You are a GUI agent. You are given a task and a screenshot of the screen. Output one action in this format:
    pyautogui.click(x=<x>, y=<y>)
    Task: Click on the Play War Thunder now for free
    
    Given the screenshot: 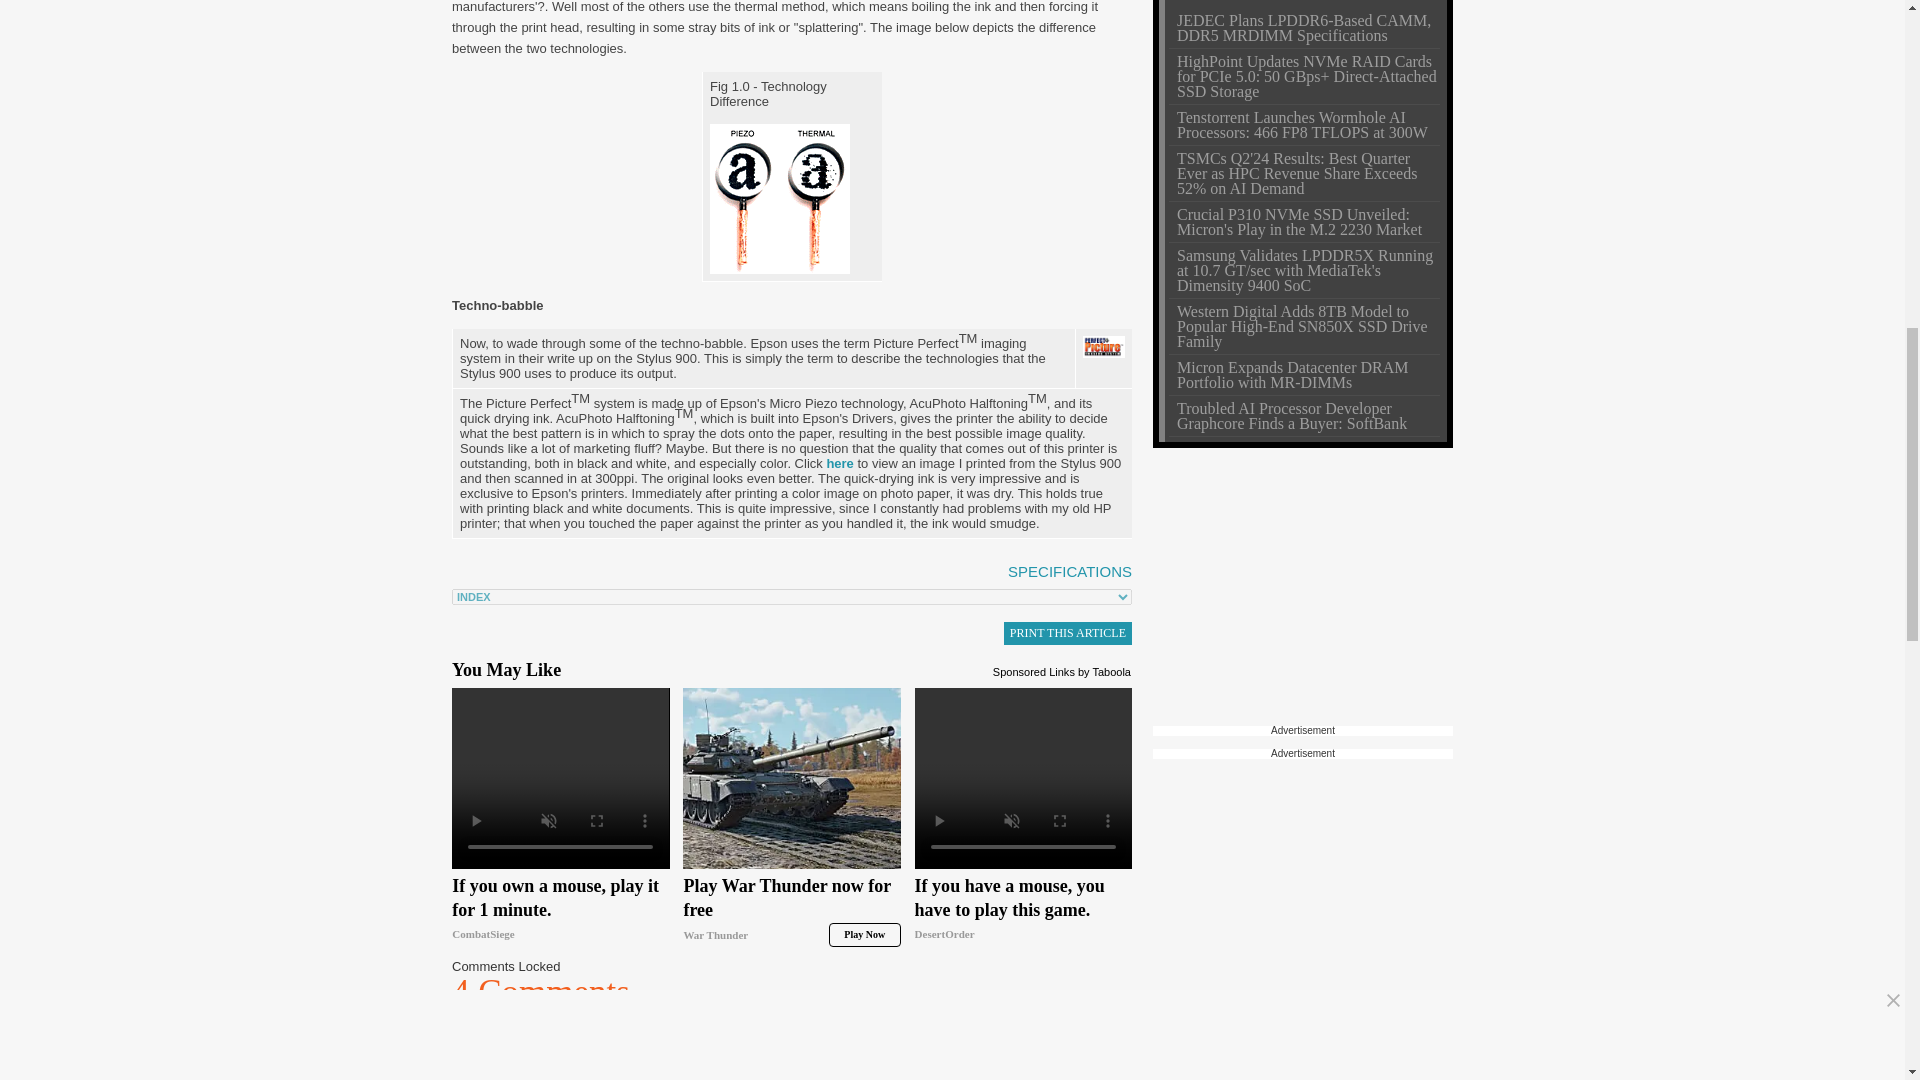 What is the action you would take?
    pyautogui.click(x=792, y=910)
    